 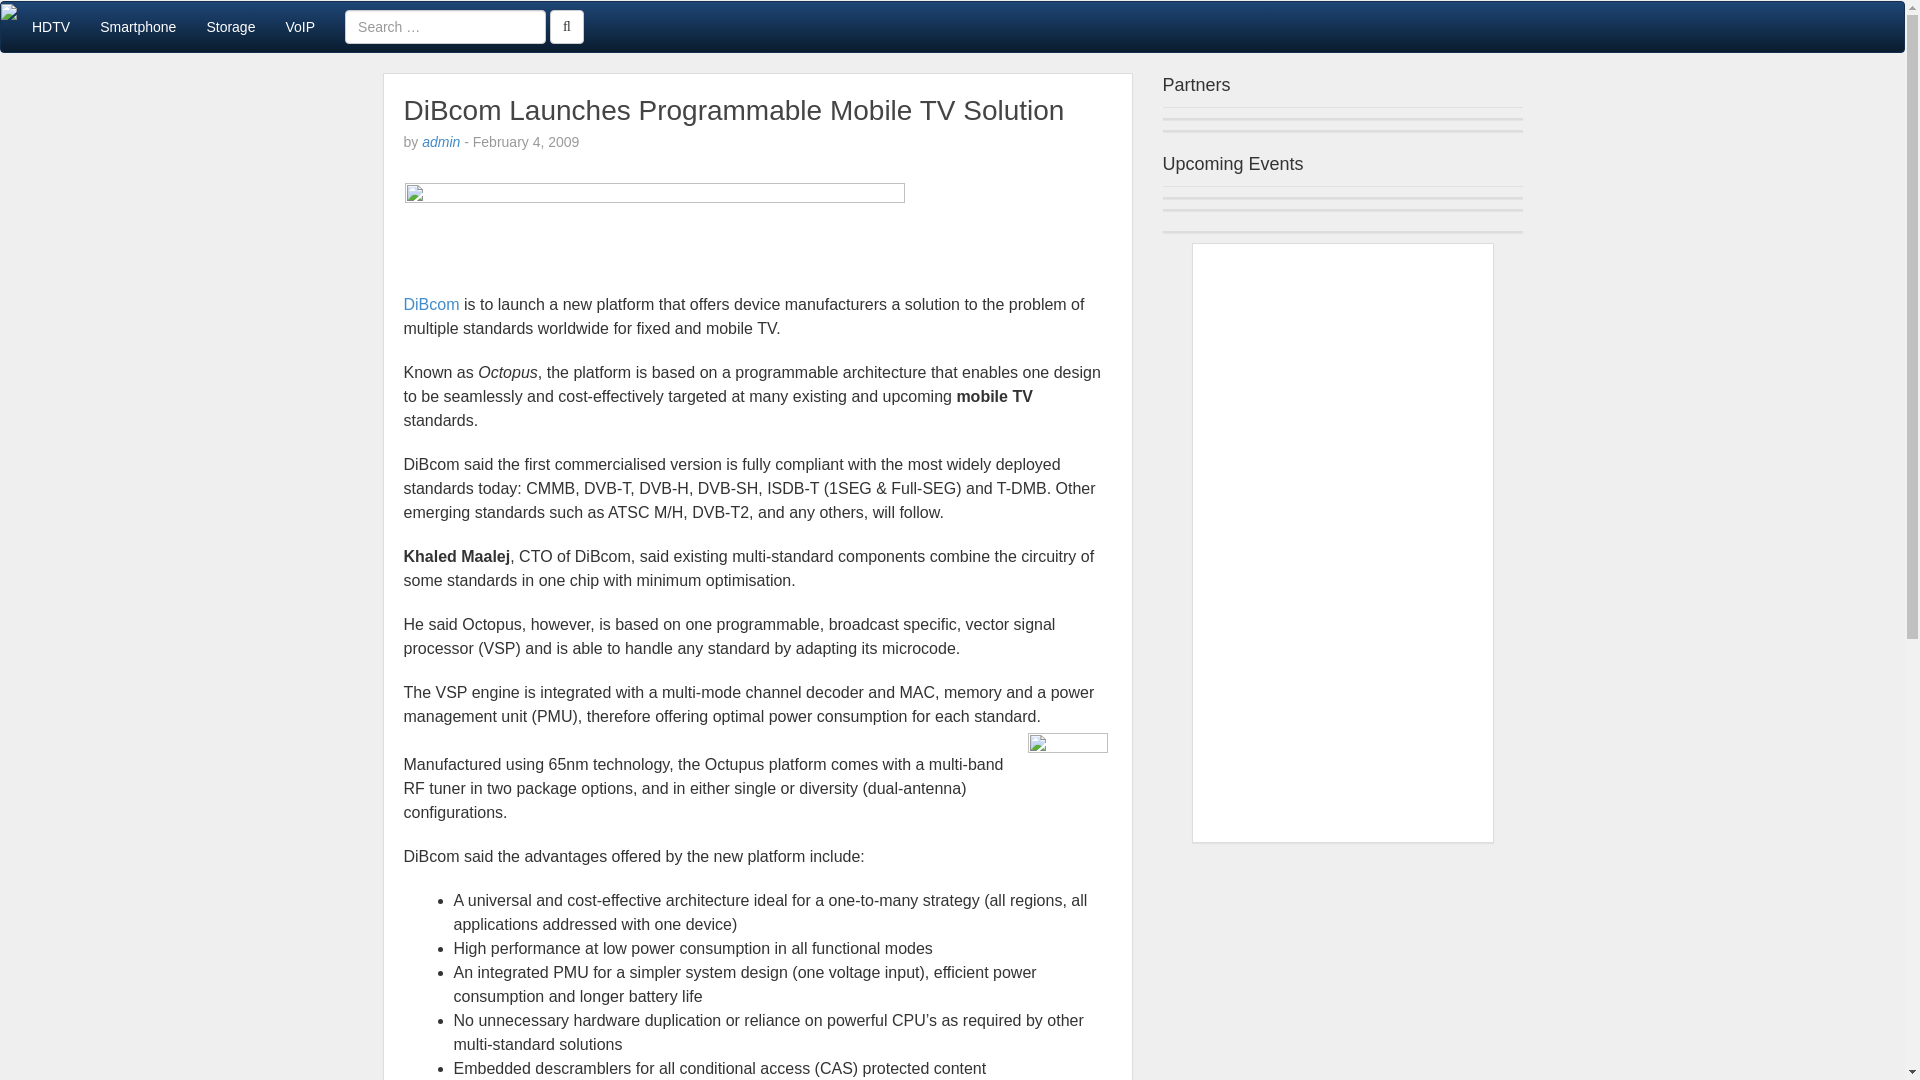 I want to click on HDTV, so click(x=50, y=26).